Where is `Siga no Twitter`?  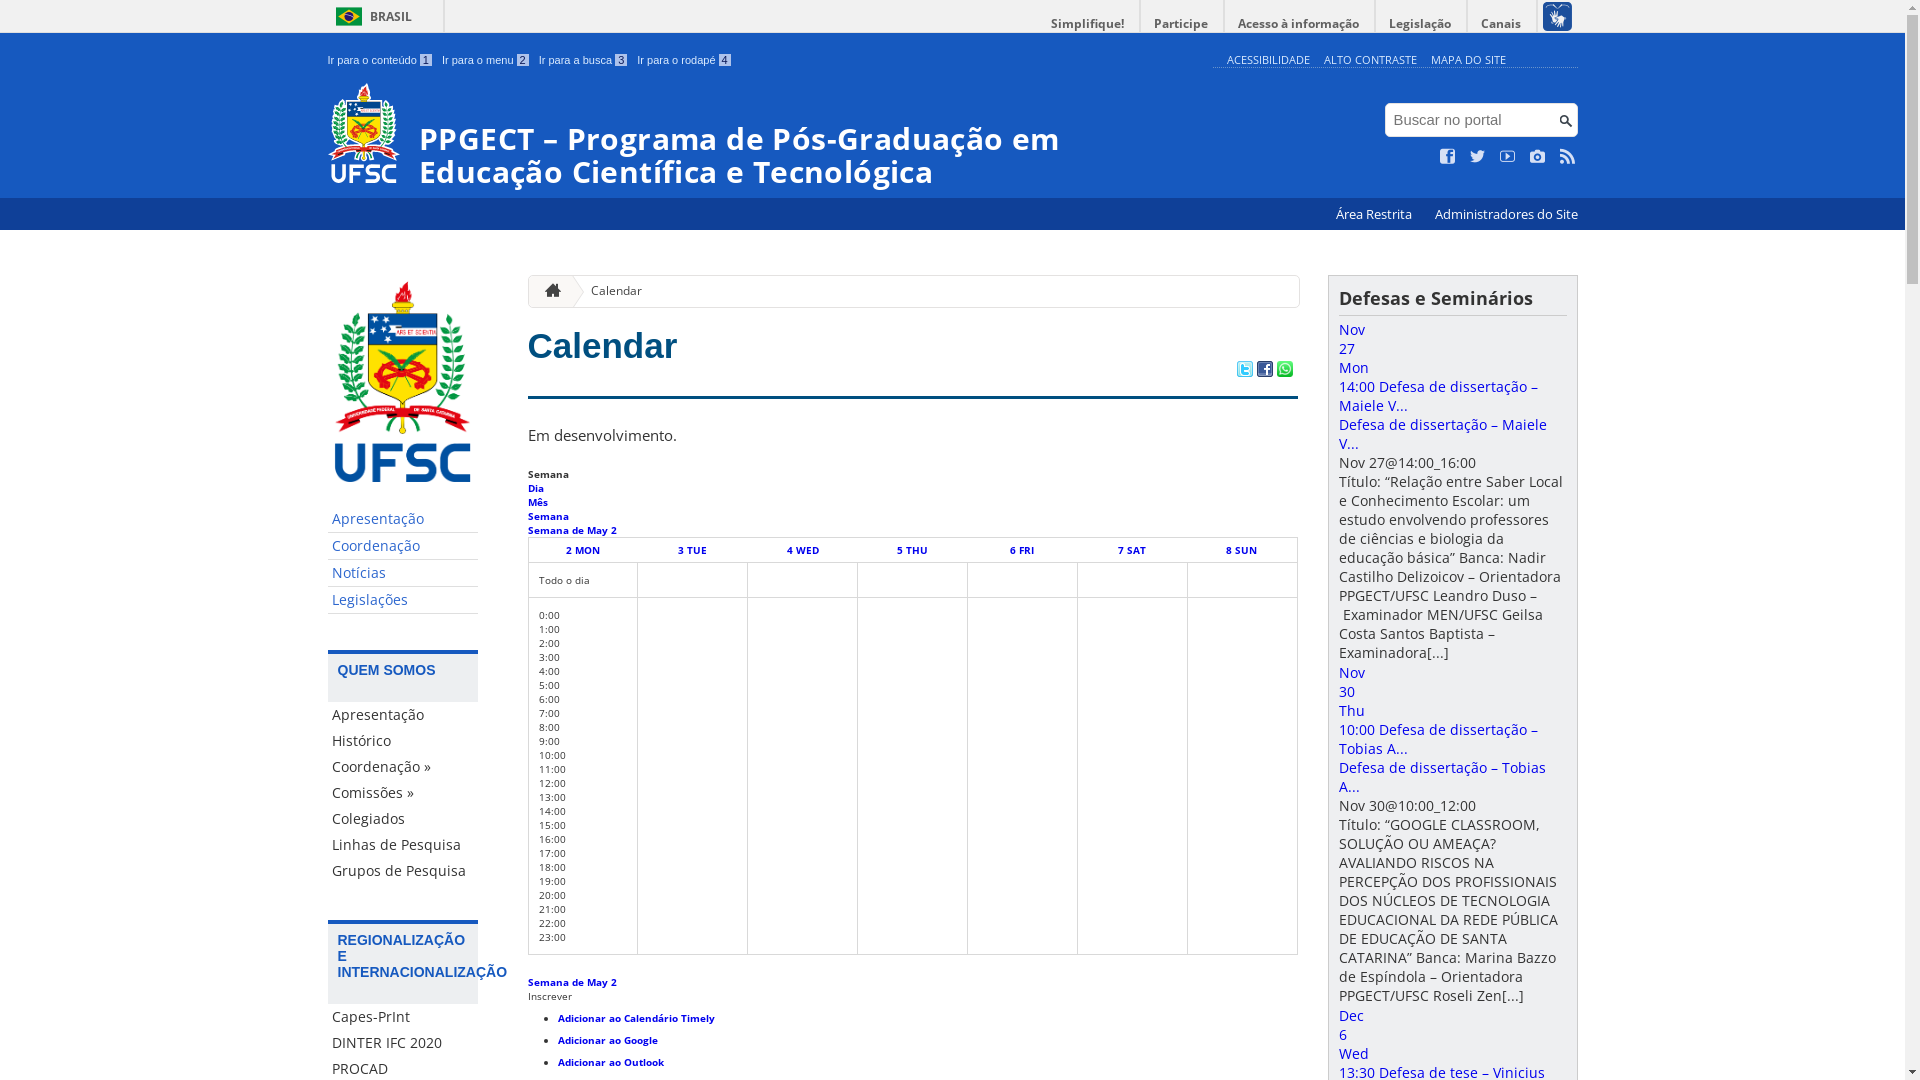 Siga no Twitter is located at coordinates (1478, 157).